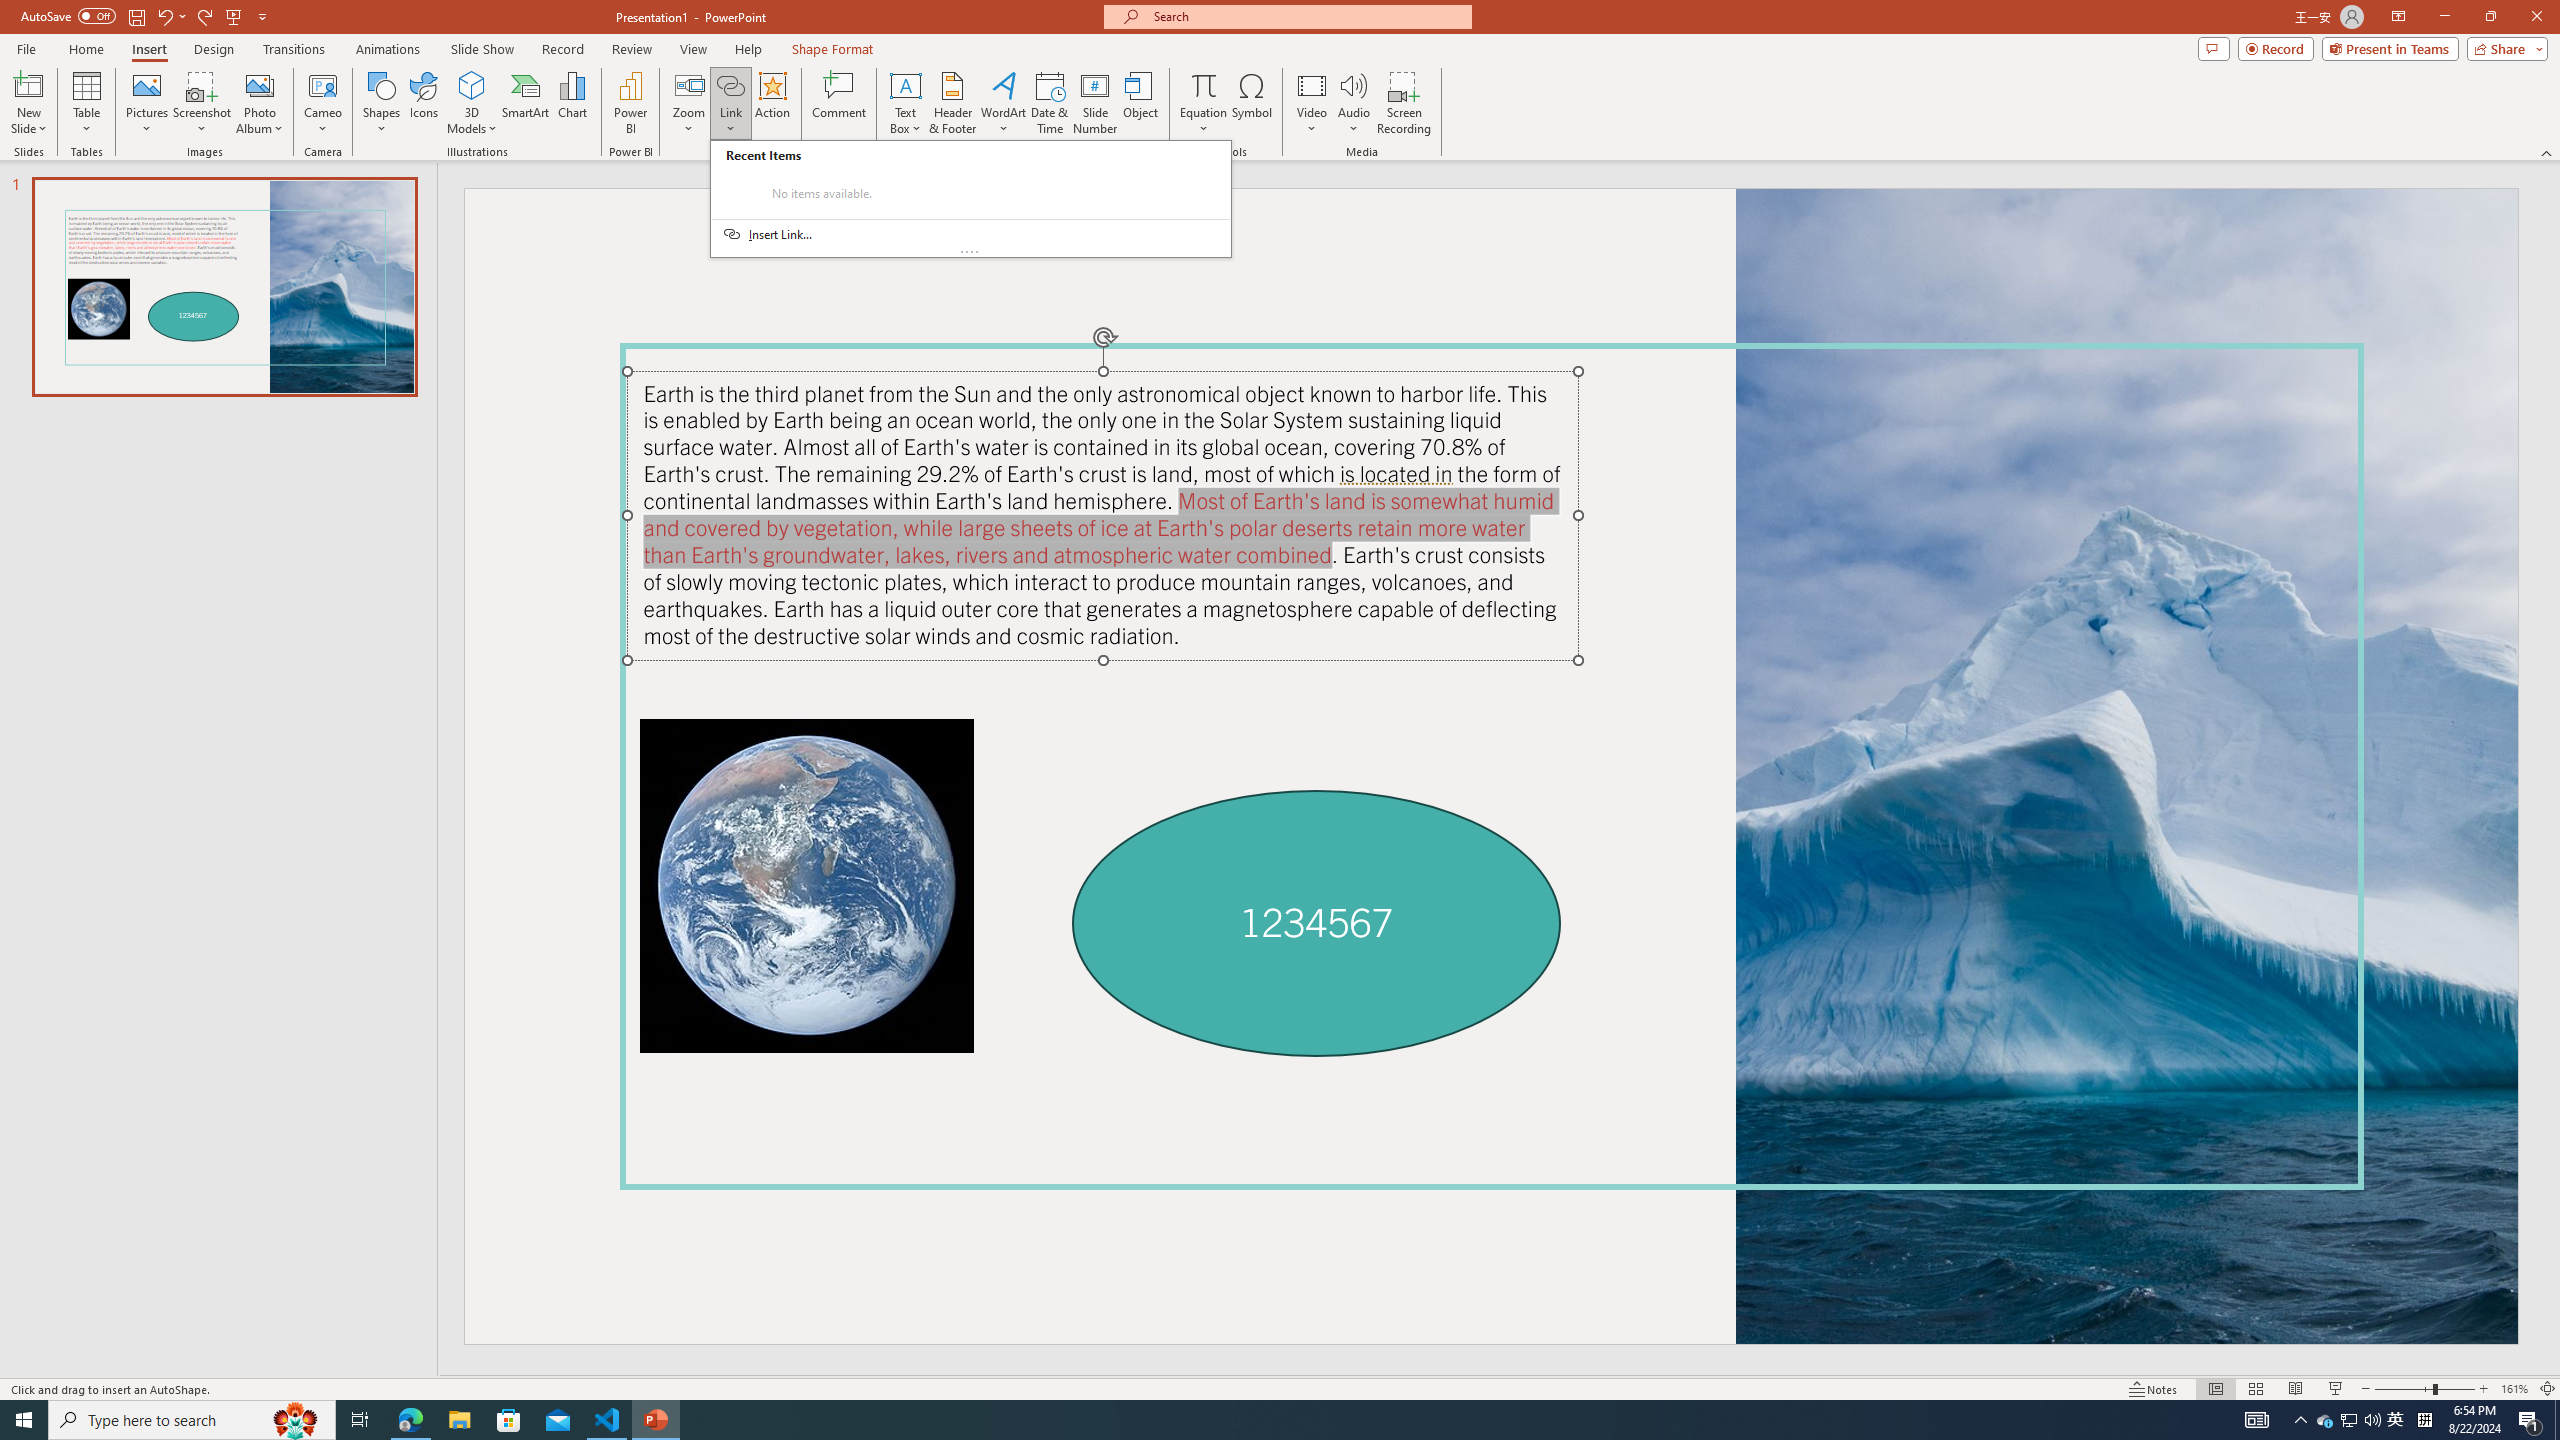 The height and width of the screenshot is (1440, 2560). Describe the element at coordinates (970, 198) in the screenshot. I see `L&ink` at that location.